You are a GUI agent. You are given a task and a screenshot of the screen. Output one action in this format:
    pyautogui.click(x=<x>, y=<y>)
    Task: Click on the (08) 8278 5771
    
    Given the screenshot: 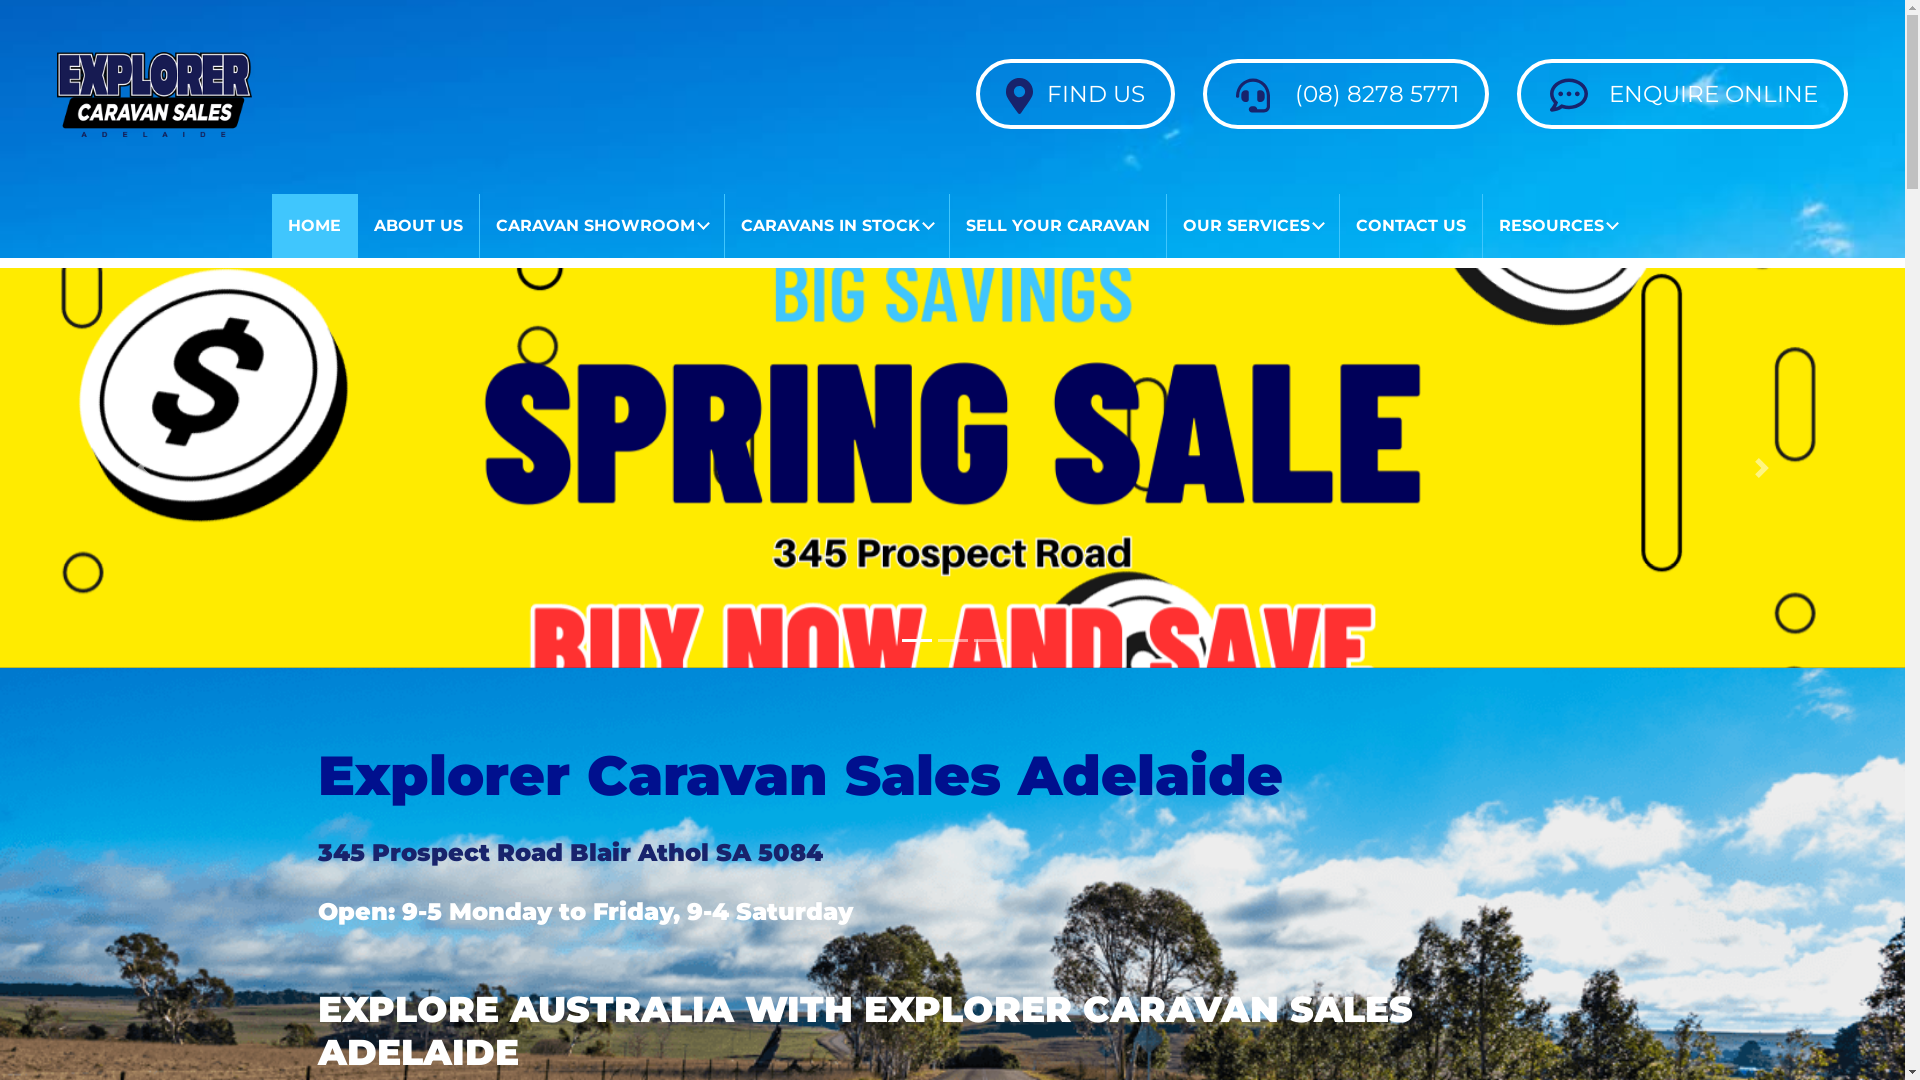 What is the action you would take?
    pyautogui.click(x=1346, y=94)
    